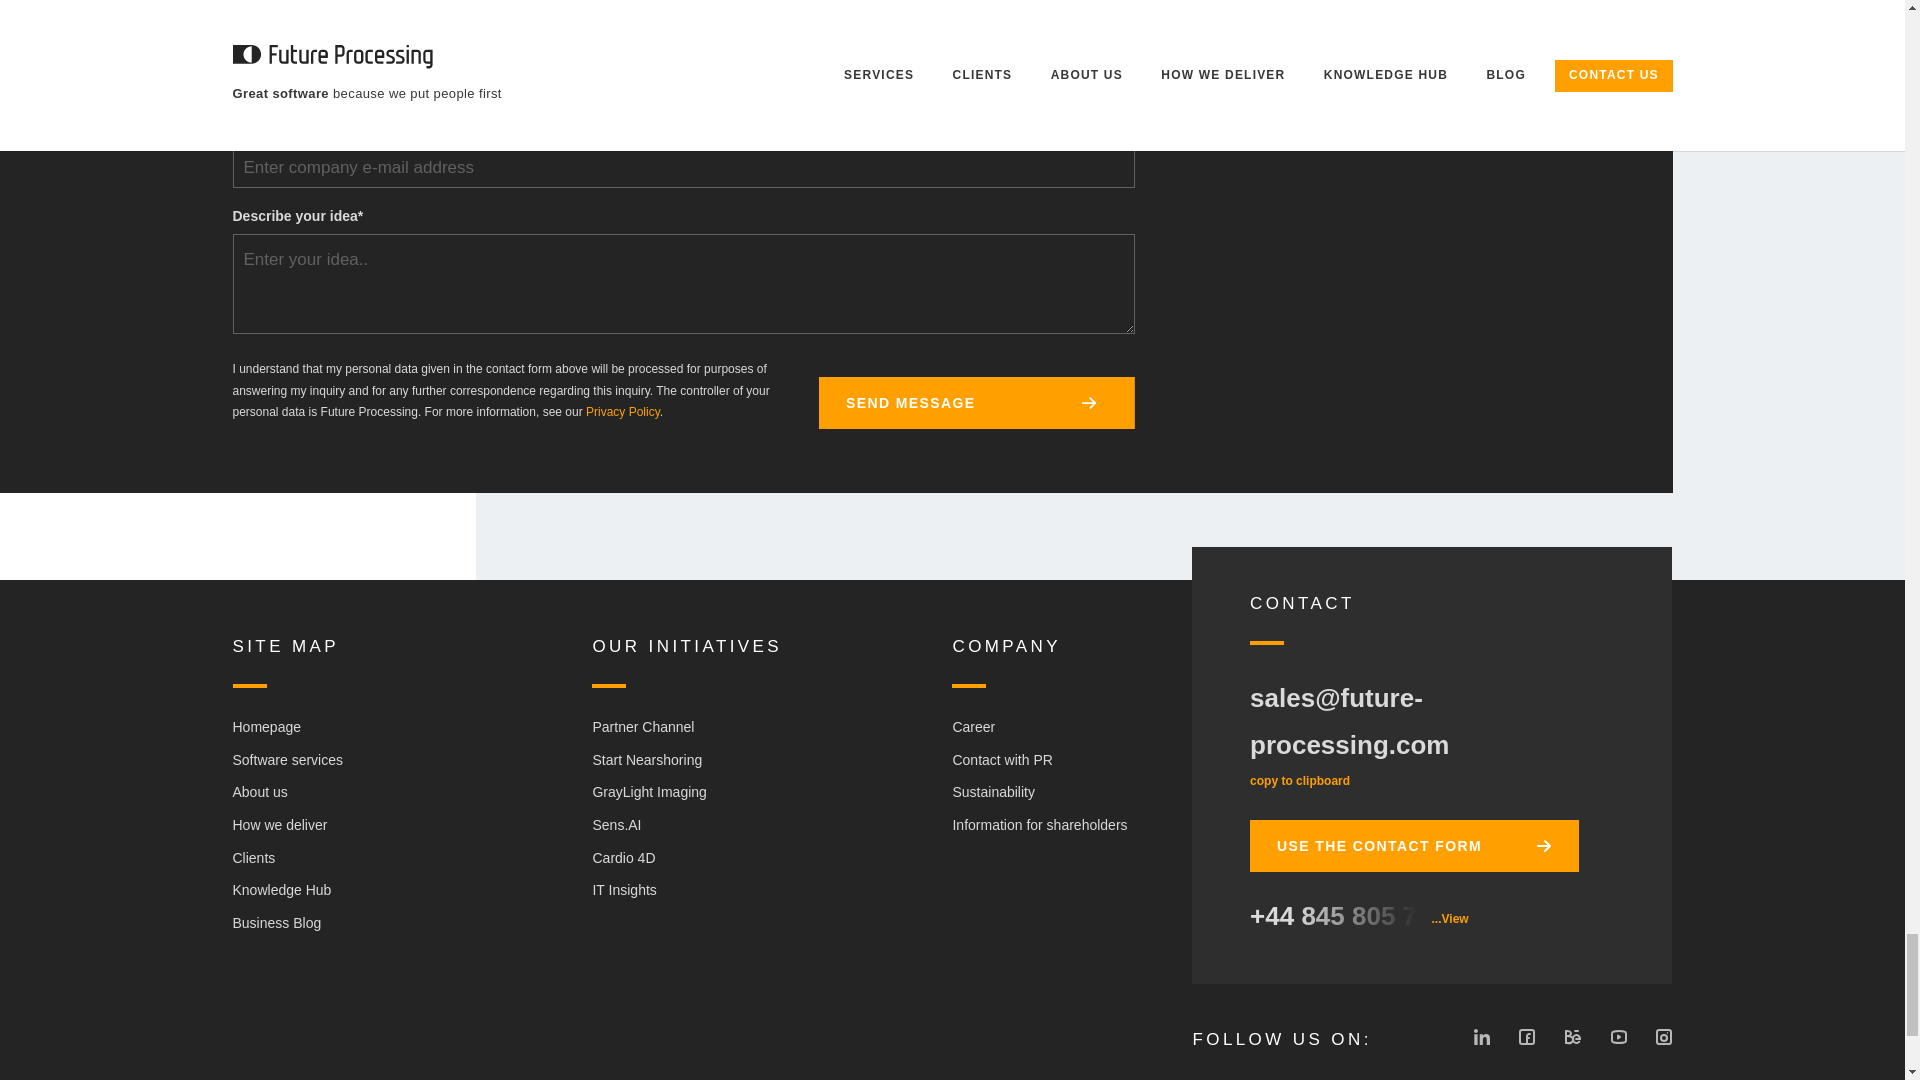  I want to click on SEND MESSAGE, so click(976, 402).